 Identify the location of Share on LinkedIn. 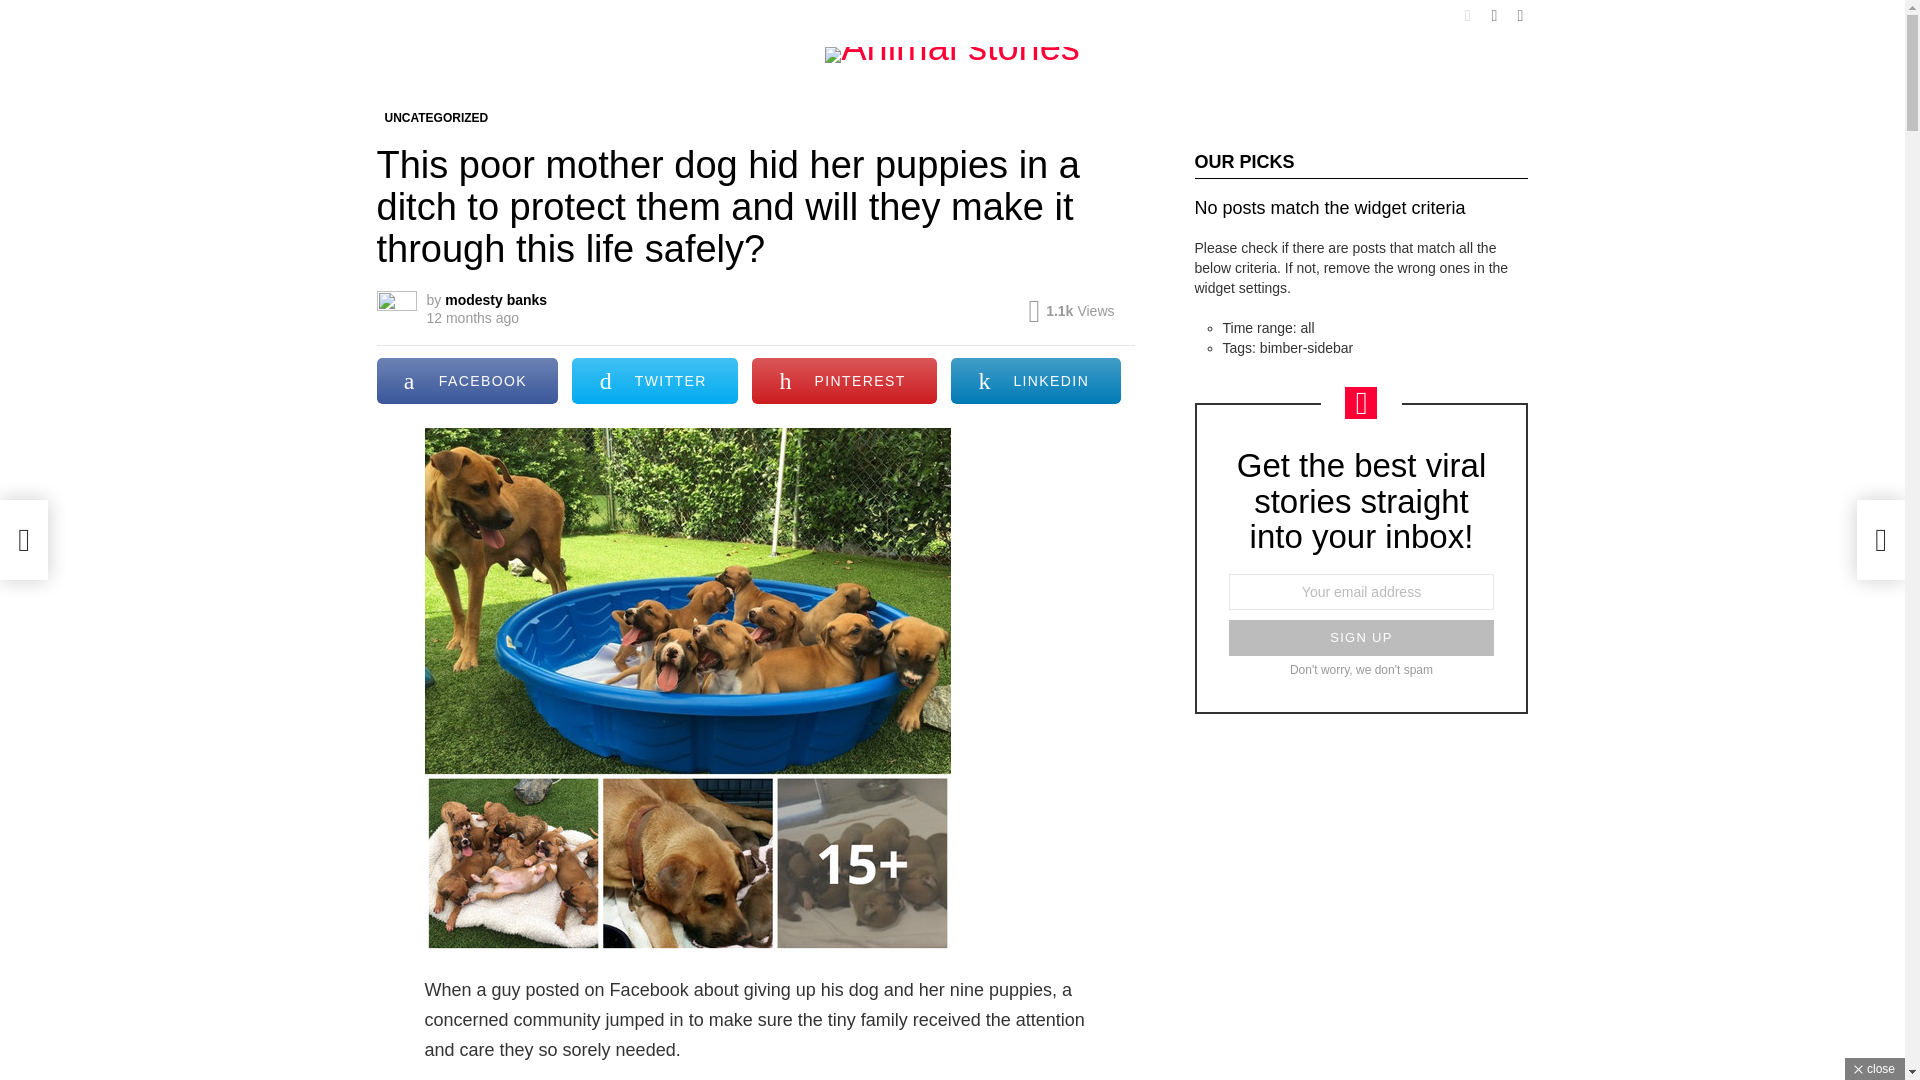
(1034, 380).